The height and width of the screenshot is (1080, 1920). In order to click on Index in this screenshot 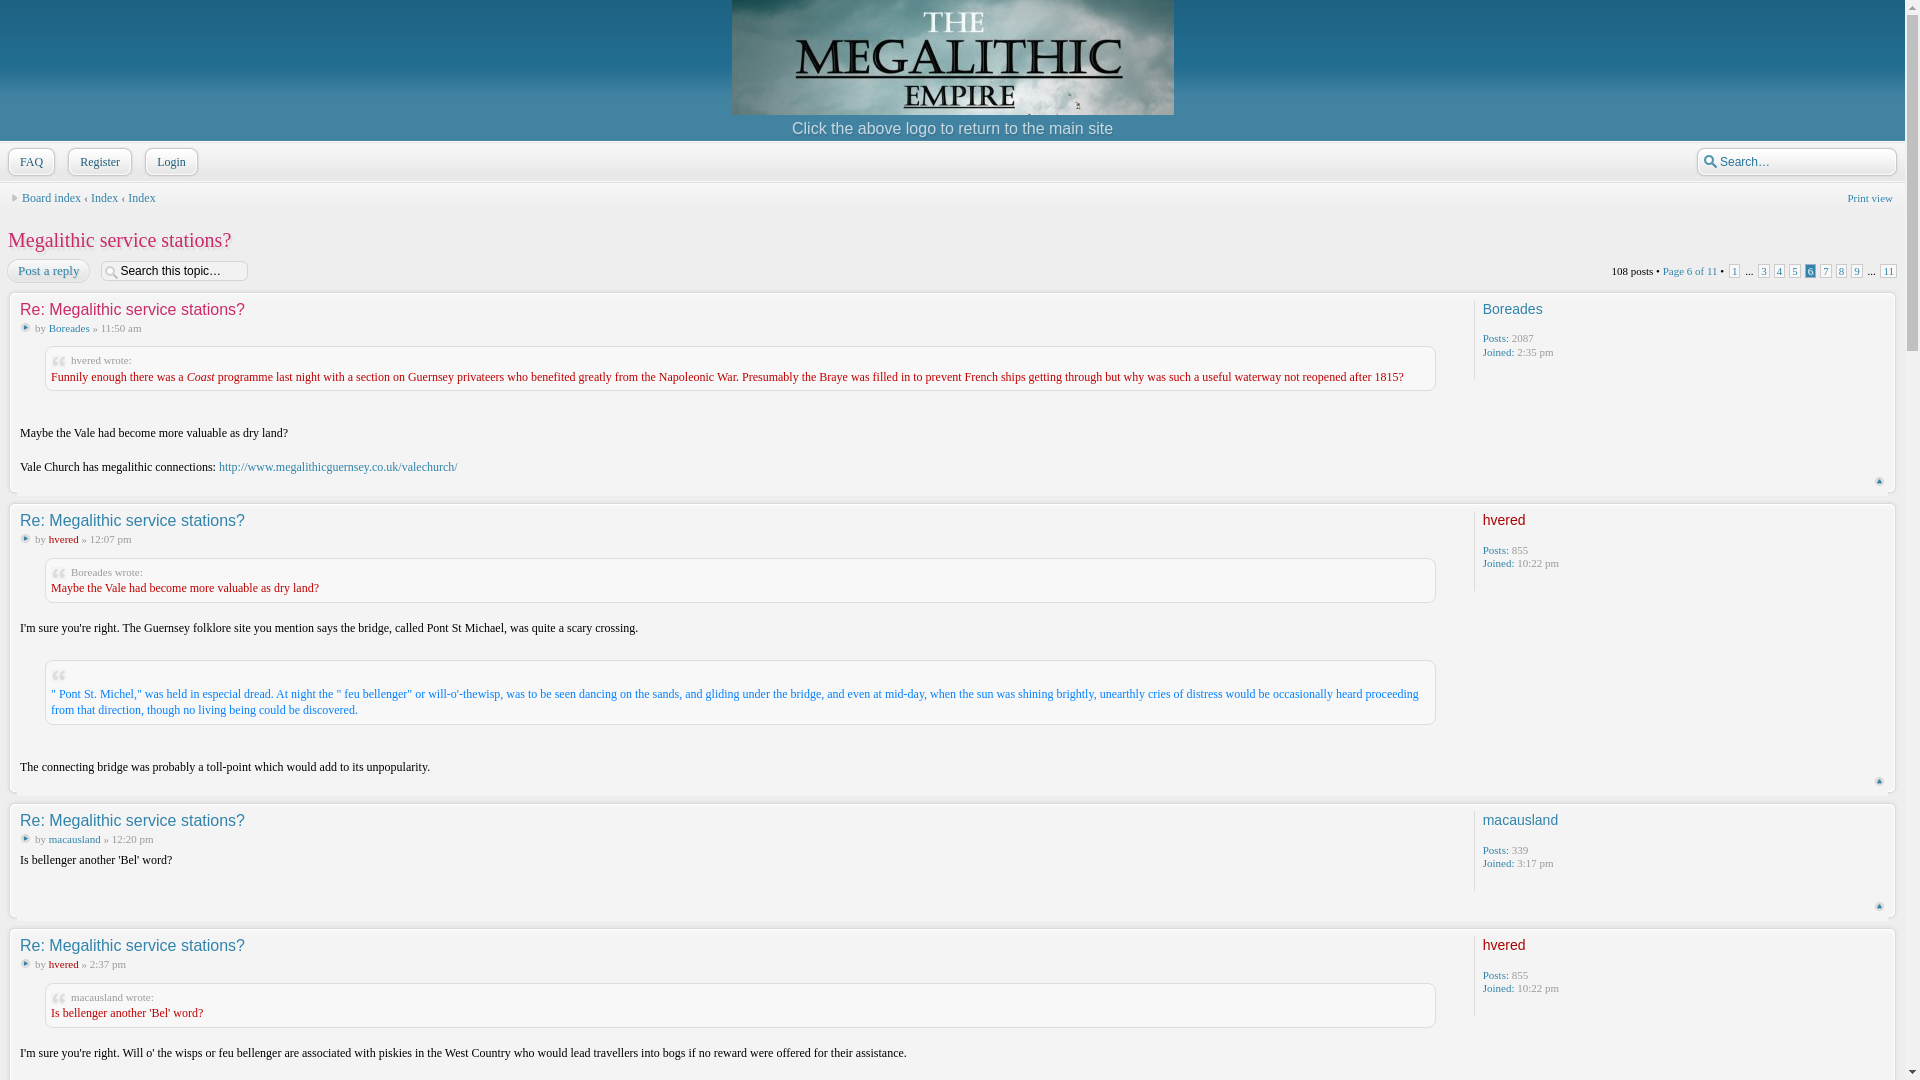, I will do `click(142, 198)`.